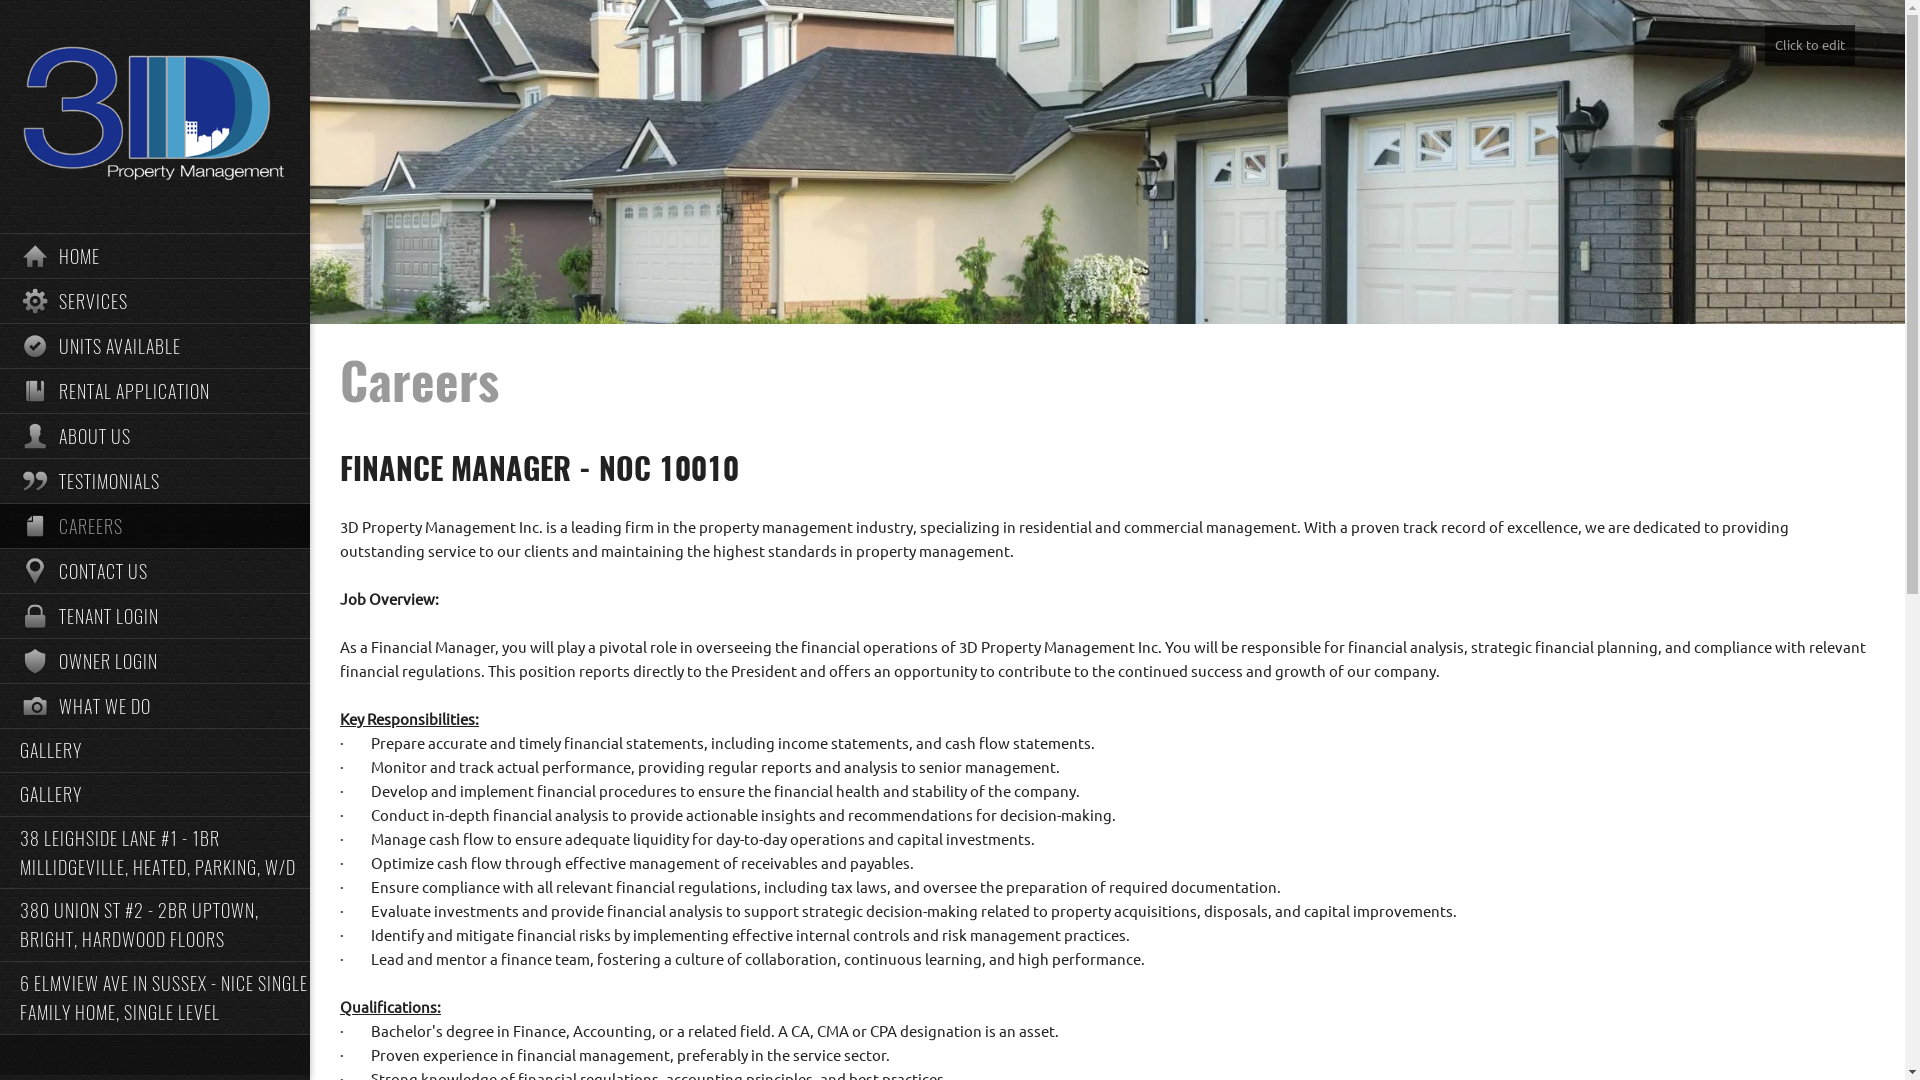 Image resolution: width=1920 pixels, height=1080 pixels. What do you see at coordinates (1810, 46) in the screenshot?
I see `Click to edit` at bounding box center [1810, 46].